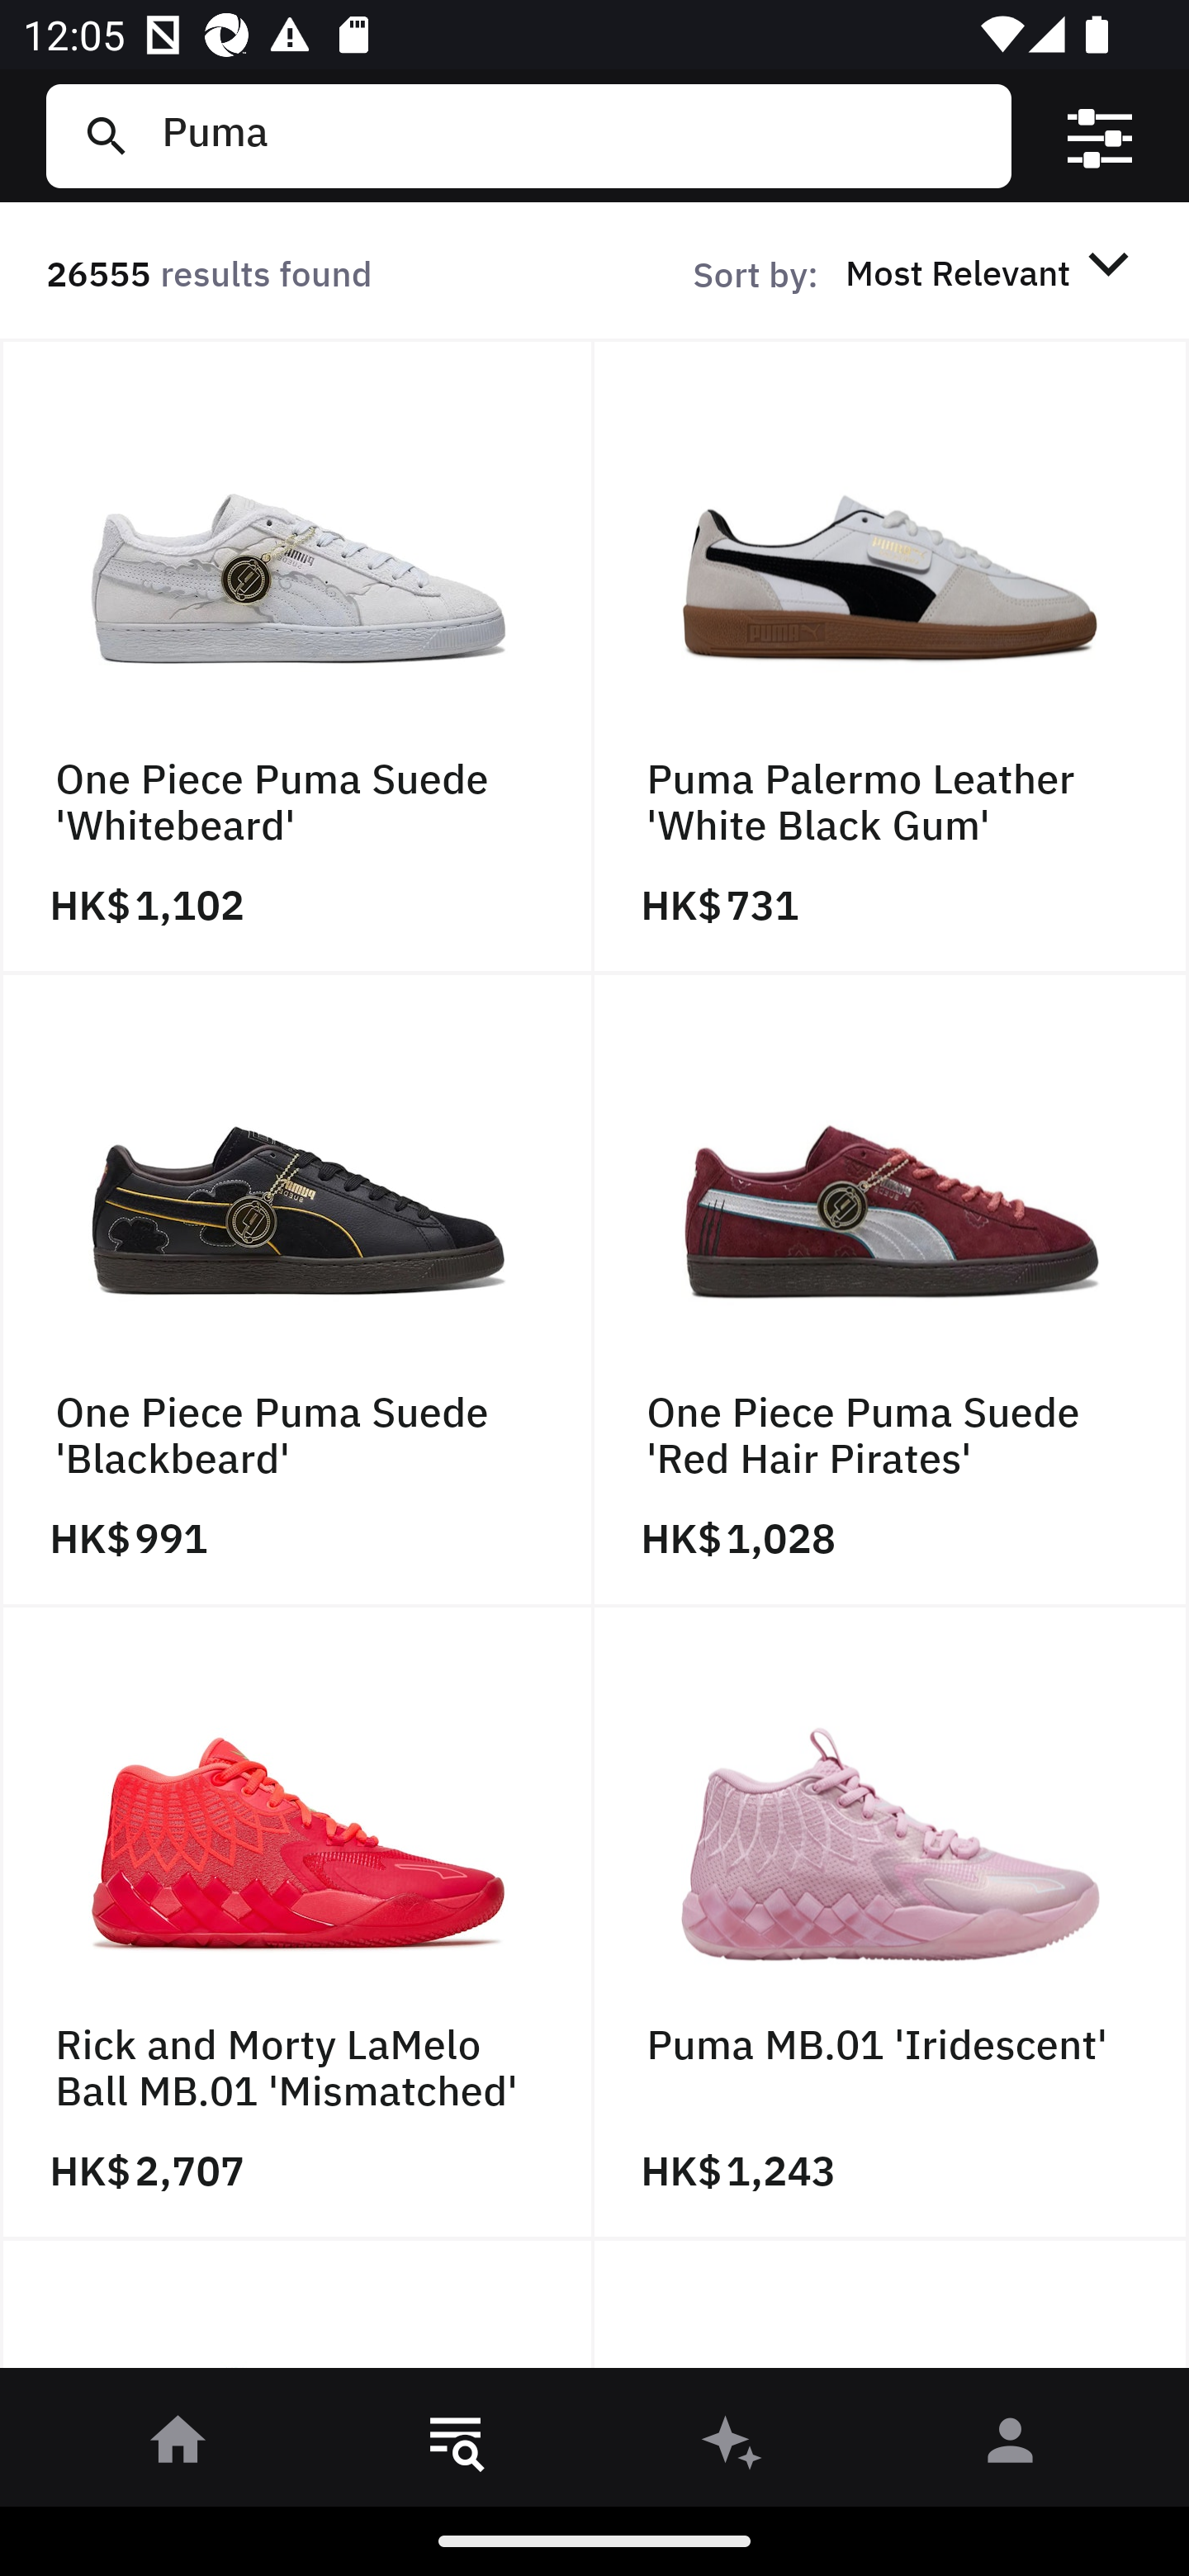  What do you see at coordinates (297, 1290) in the screenshot?
I see `One Piece Puma Suede 'Blackbeard' HK$ 991` at bounding box center [297, 1290].